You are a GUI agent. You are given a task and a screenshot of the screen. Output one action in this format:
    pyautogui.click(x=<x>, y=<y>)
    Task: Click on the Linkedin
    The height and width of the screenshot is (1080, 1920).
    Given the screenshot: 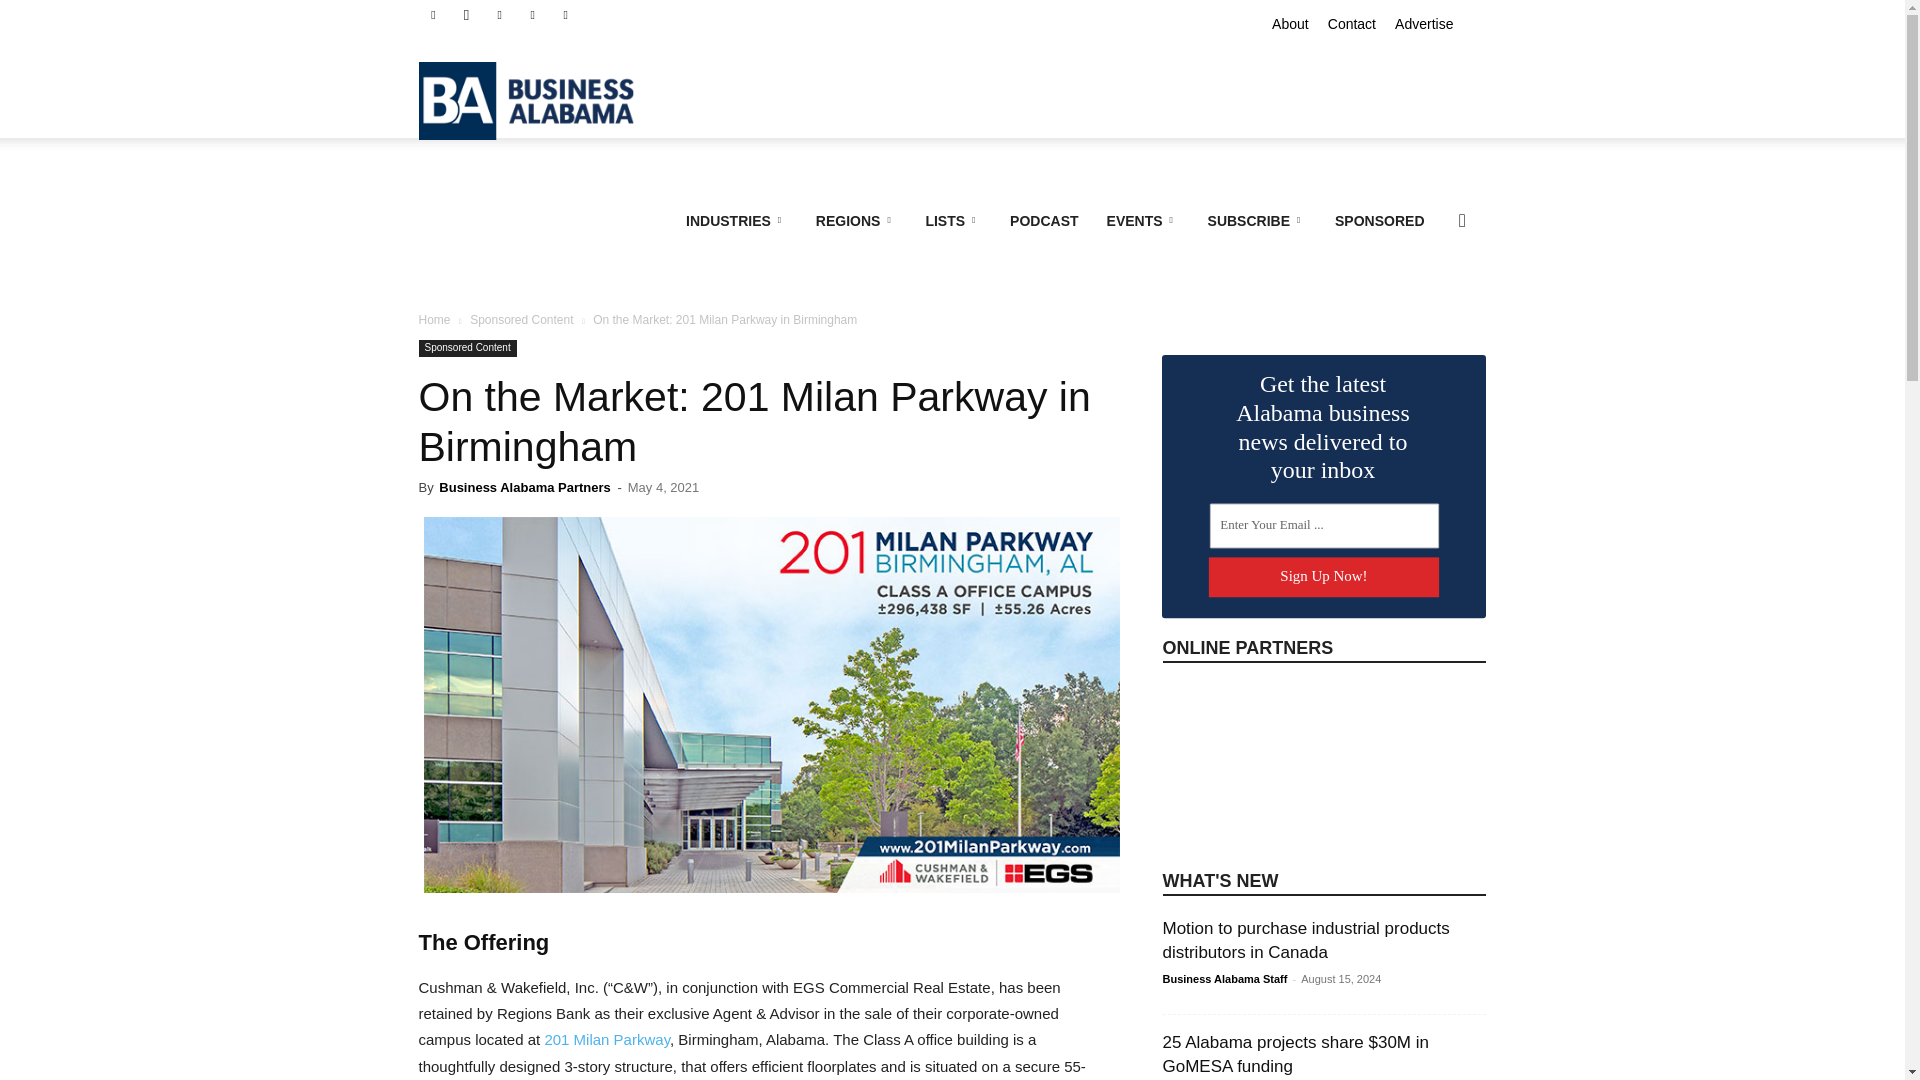 What is the action you would take?
    pyautogui.click(x=500, y=14)
    